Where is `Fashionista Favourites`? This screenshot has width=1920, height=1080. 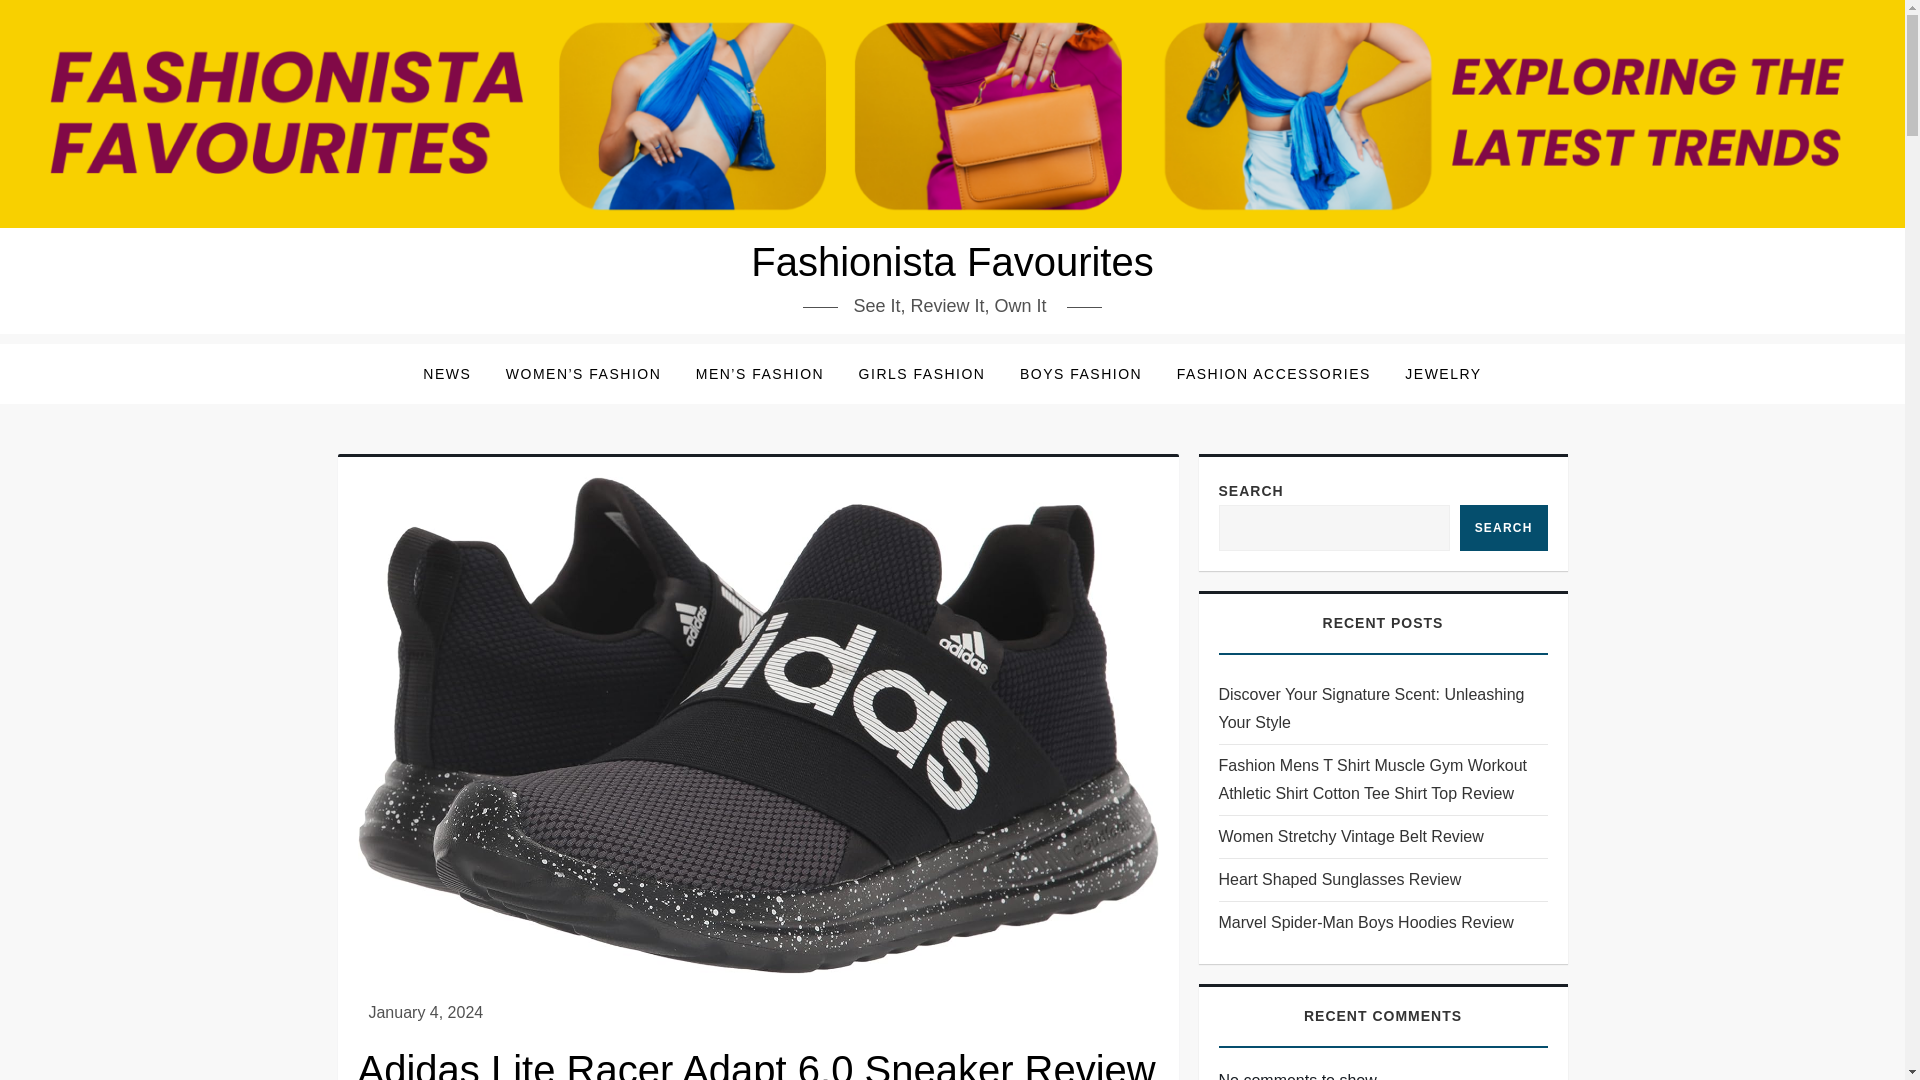 Fashionista Favourites is located at coordinates (952, 262).